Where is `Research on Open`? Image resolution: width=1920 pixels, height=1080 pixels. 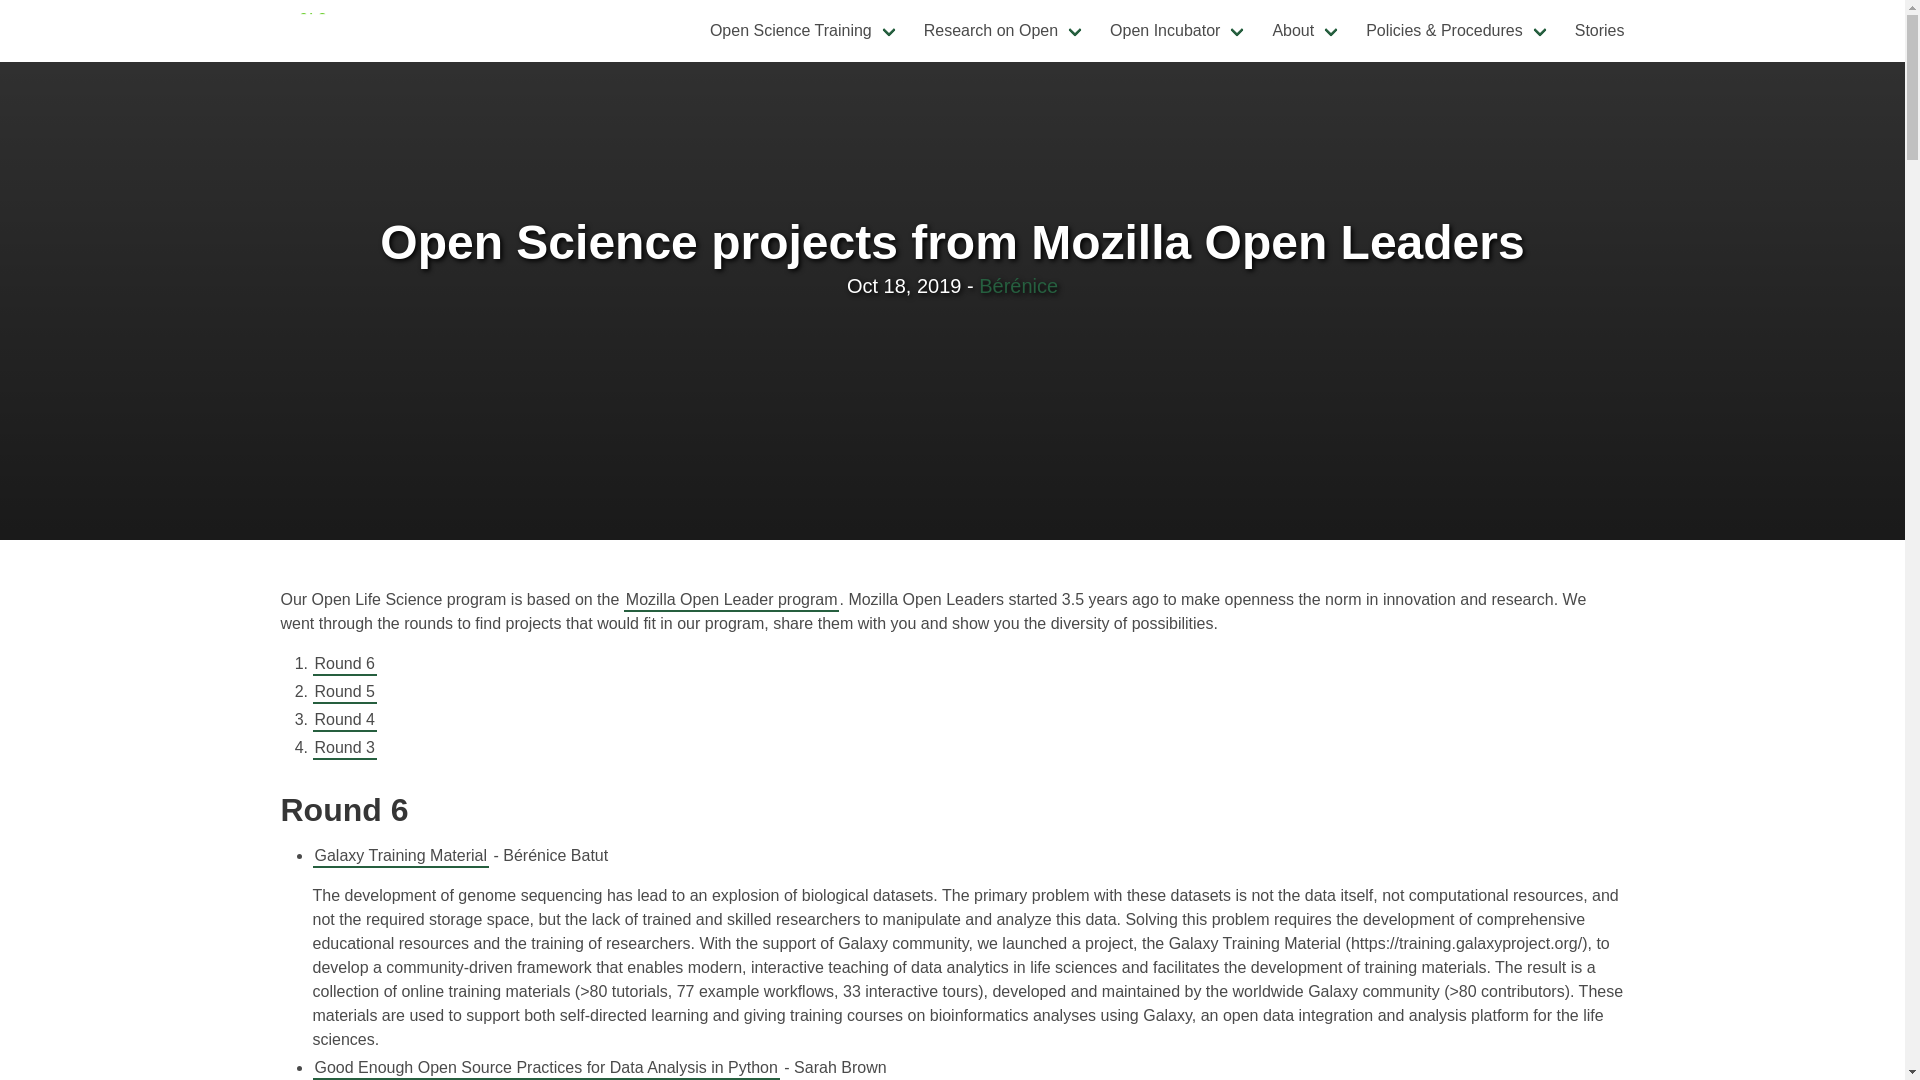 Research on Open is located at coordinates (1005, 30).